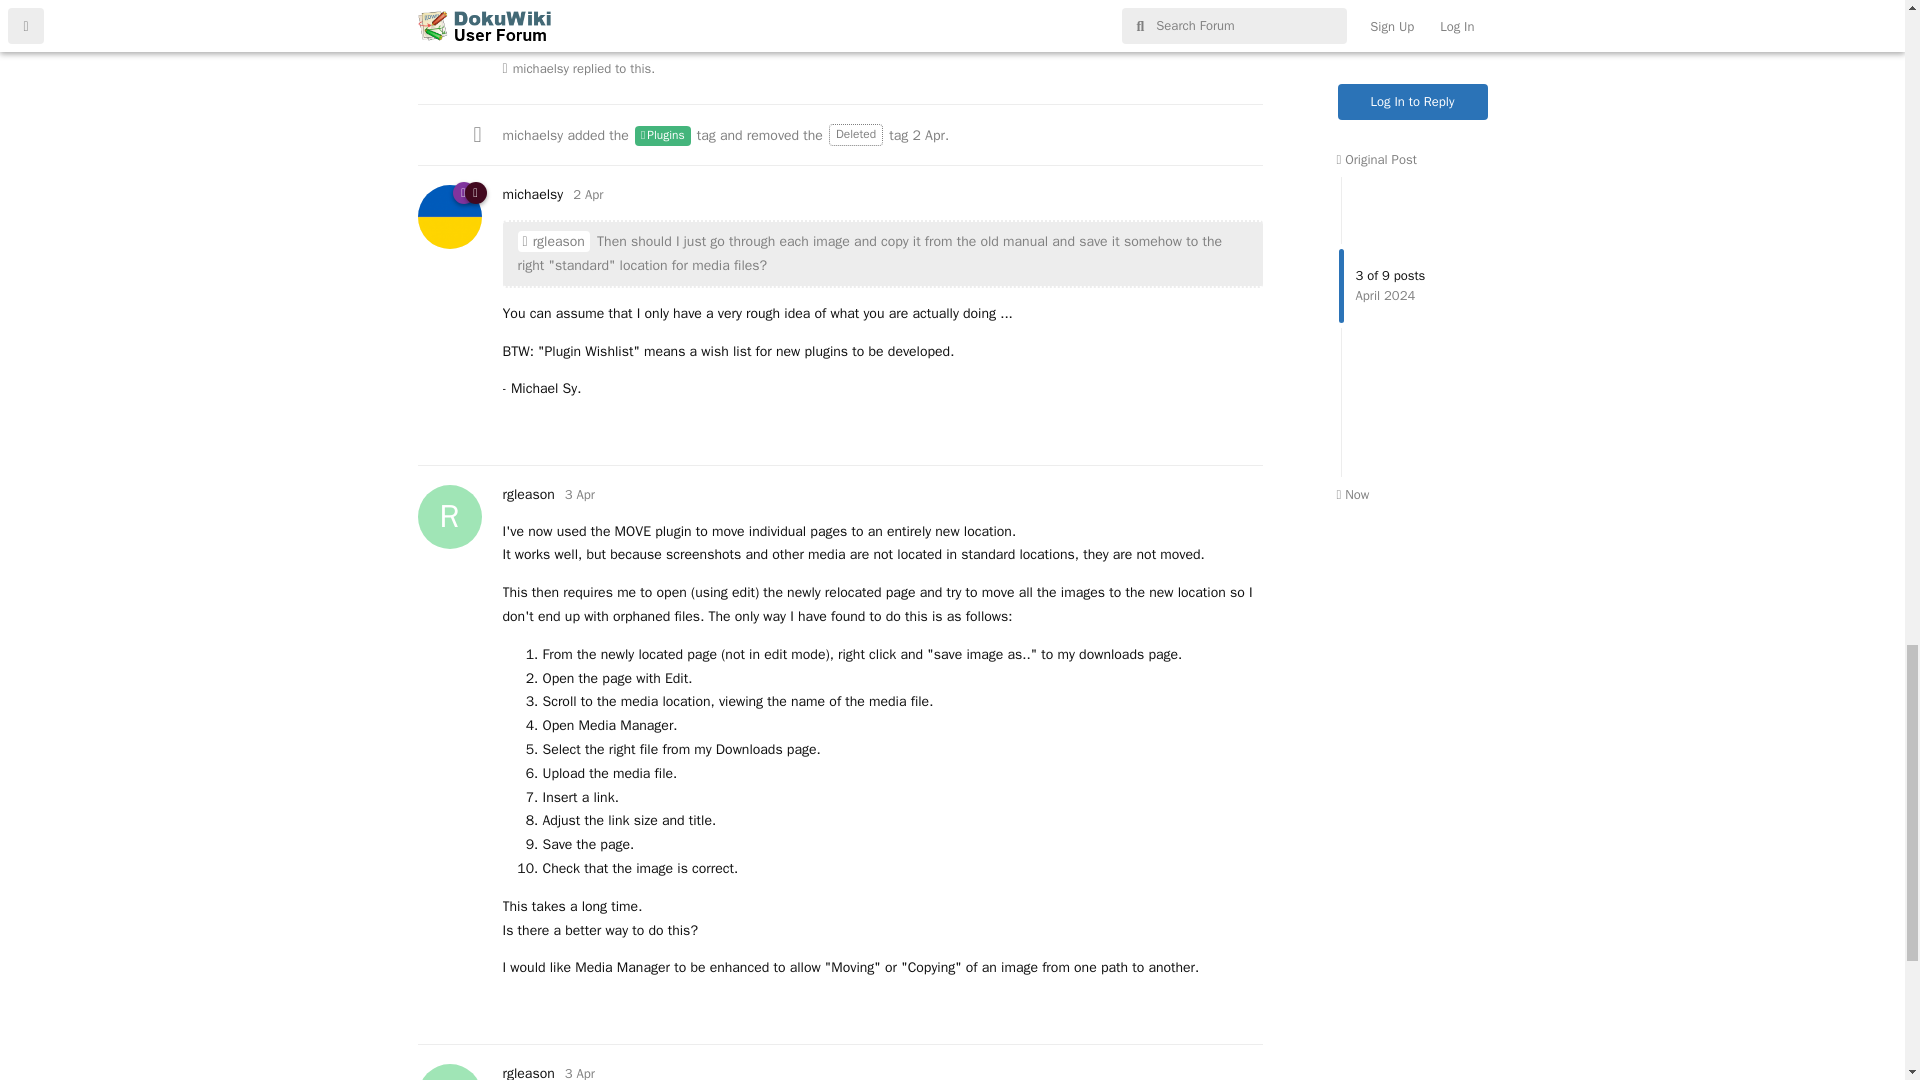  I want to click on Plugins, so click(663, 136).